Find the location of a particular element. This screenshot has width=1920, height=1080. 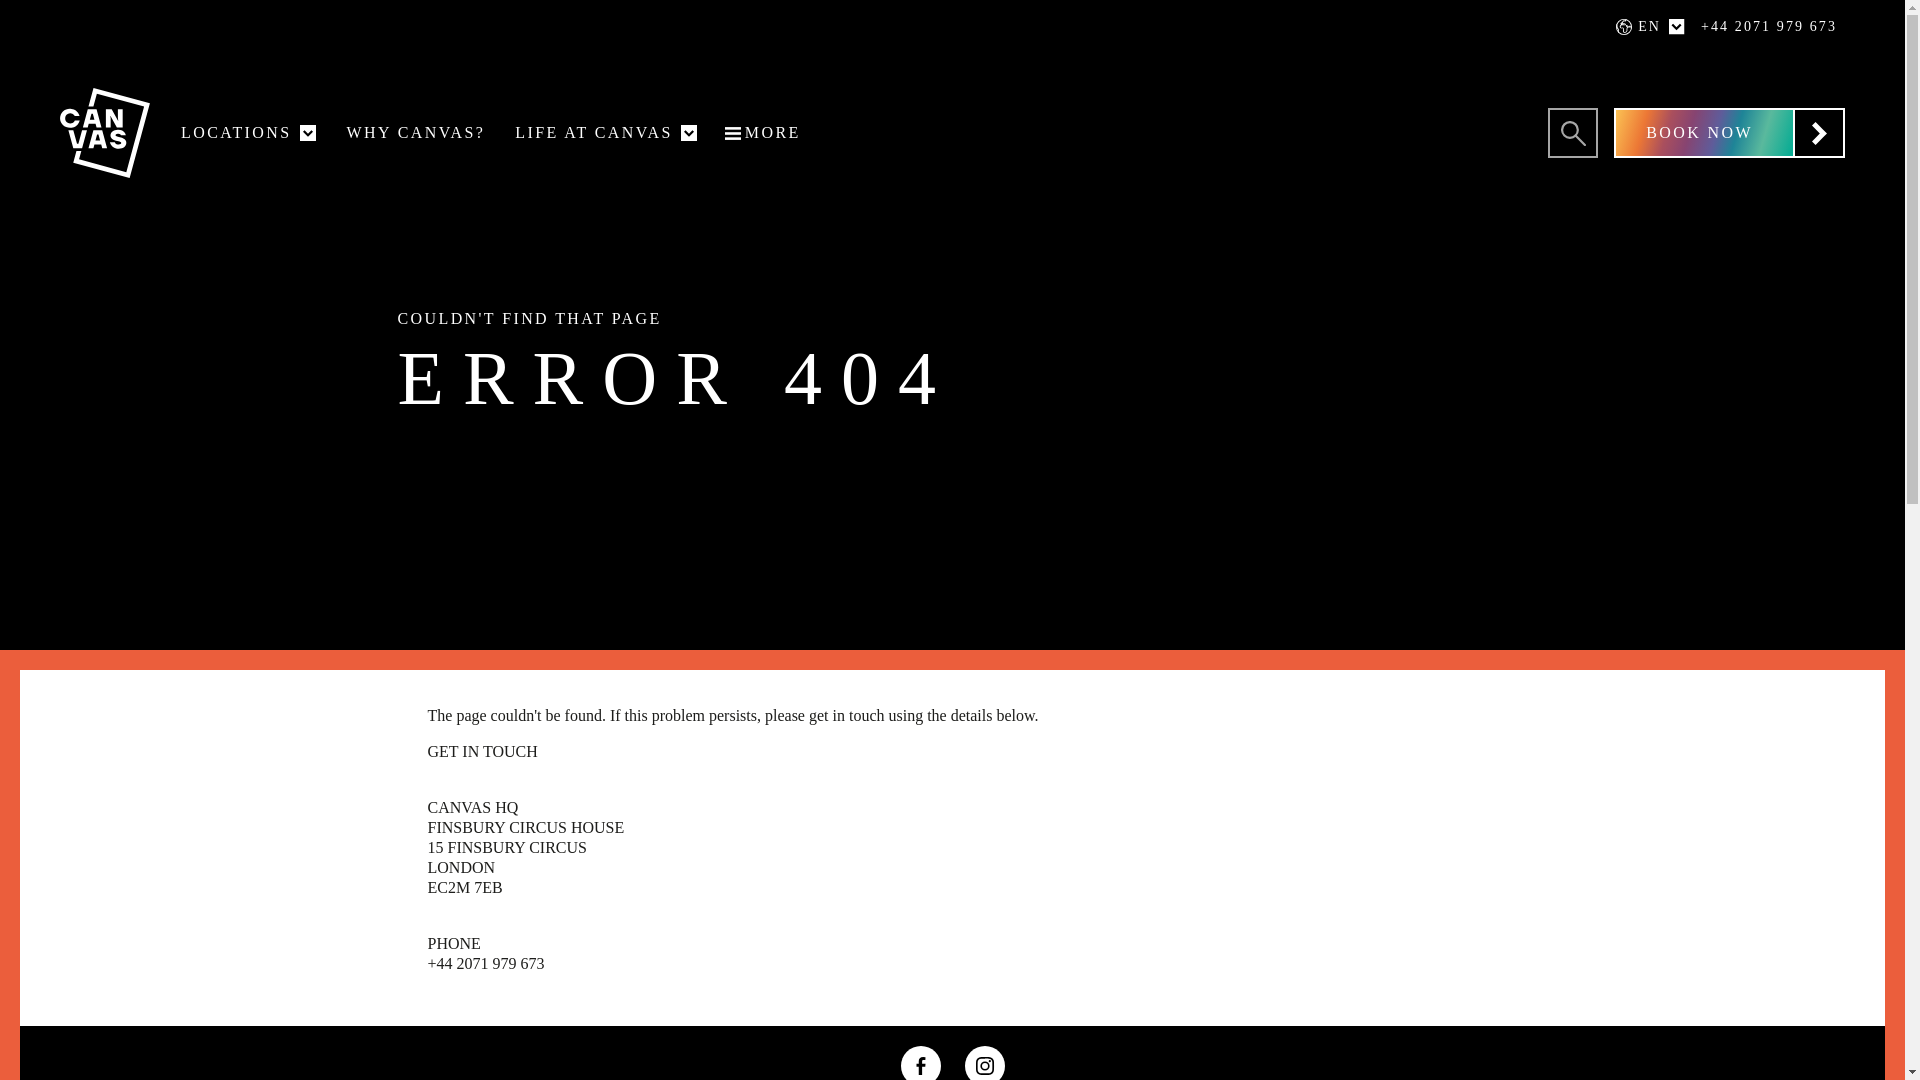

LIFE AT CANVAS is located at coordinates (597, 133).